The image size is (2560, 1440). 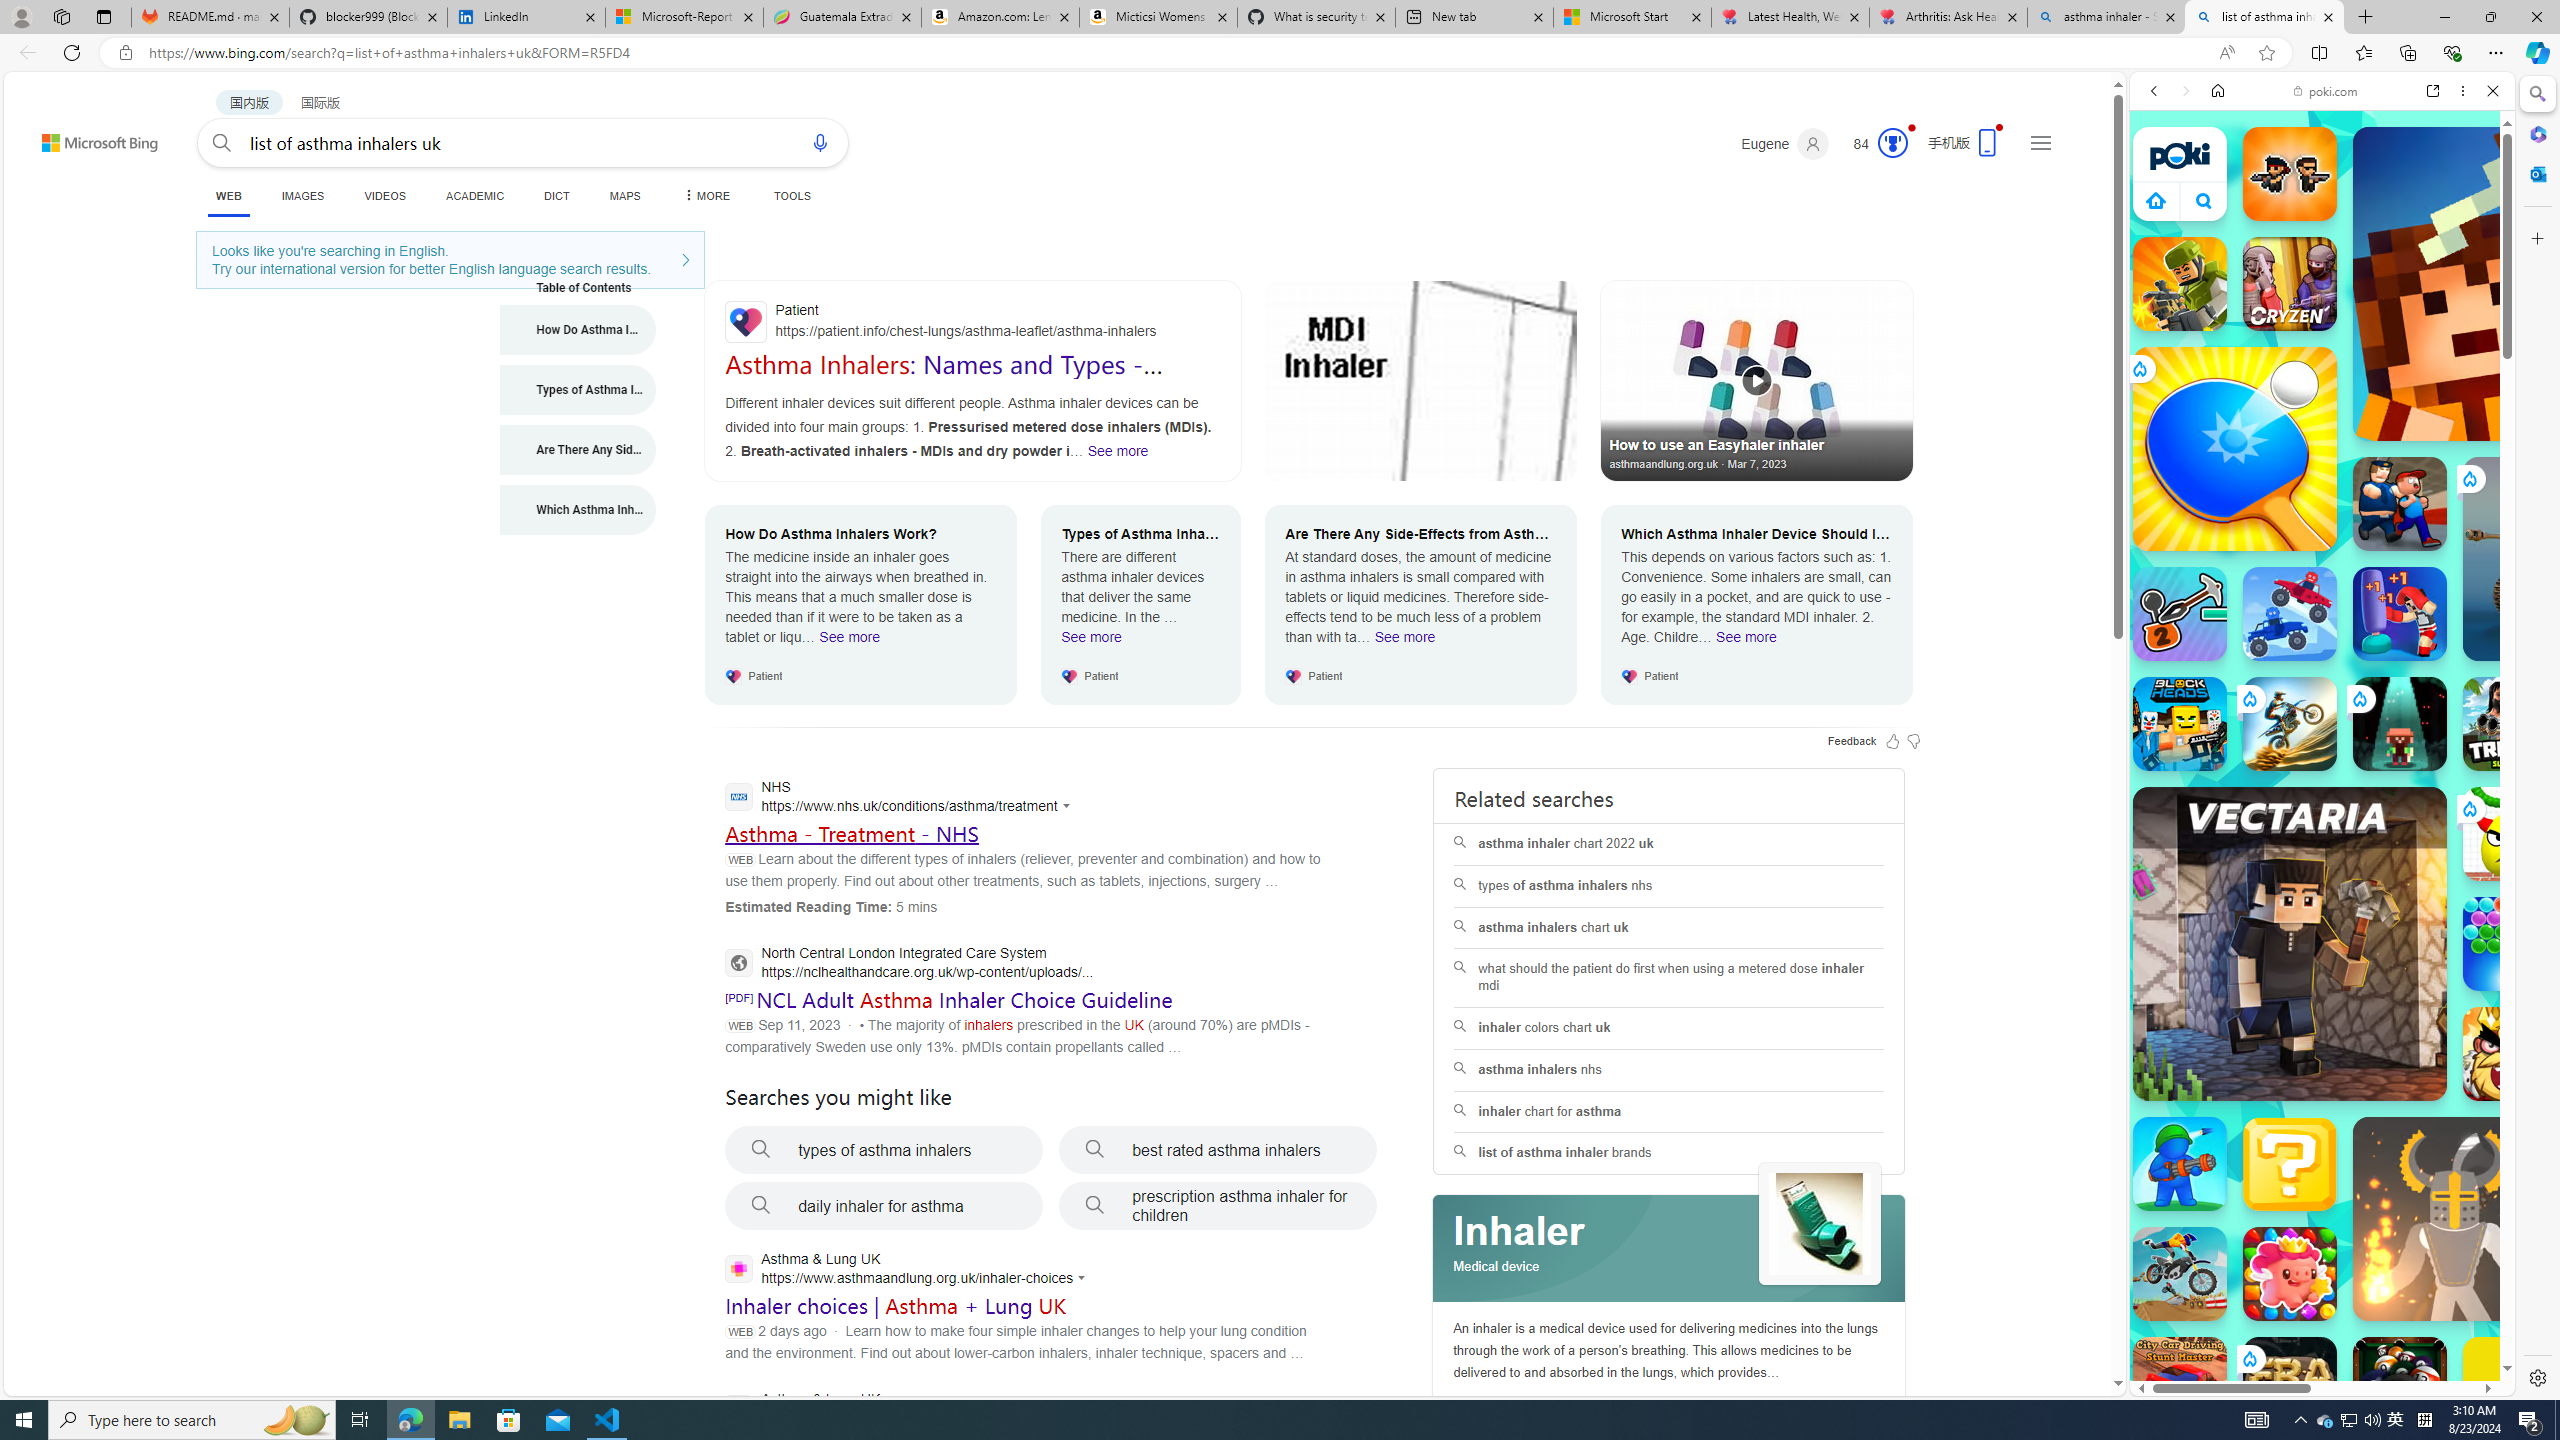 I want to click on MORE, so click(x=704, y=196).